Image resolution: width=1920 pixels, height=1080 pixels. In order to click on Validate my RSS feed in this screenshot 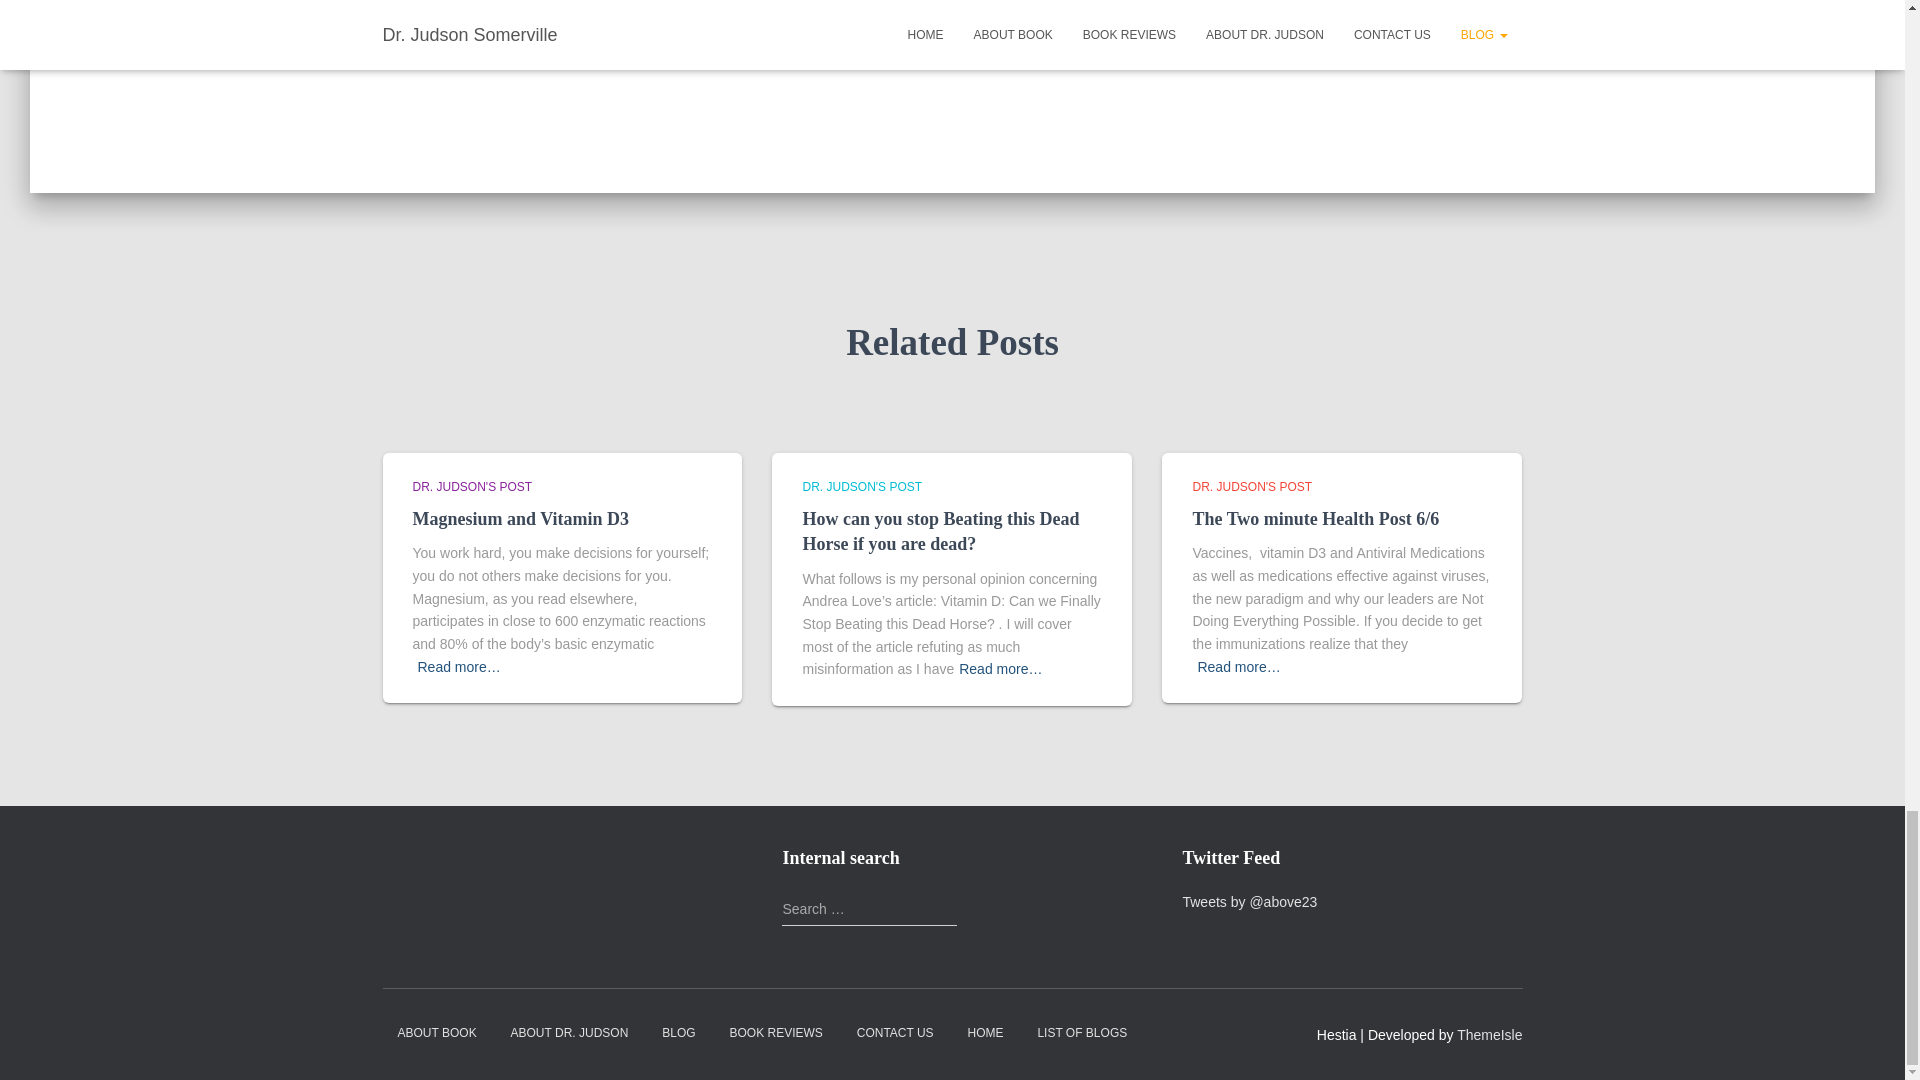, I will do `click(426, 851)`.